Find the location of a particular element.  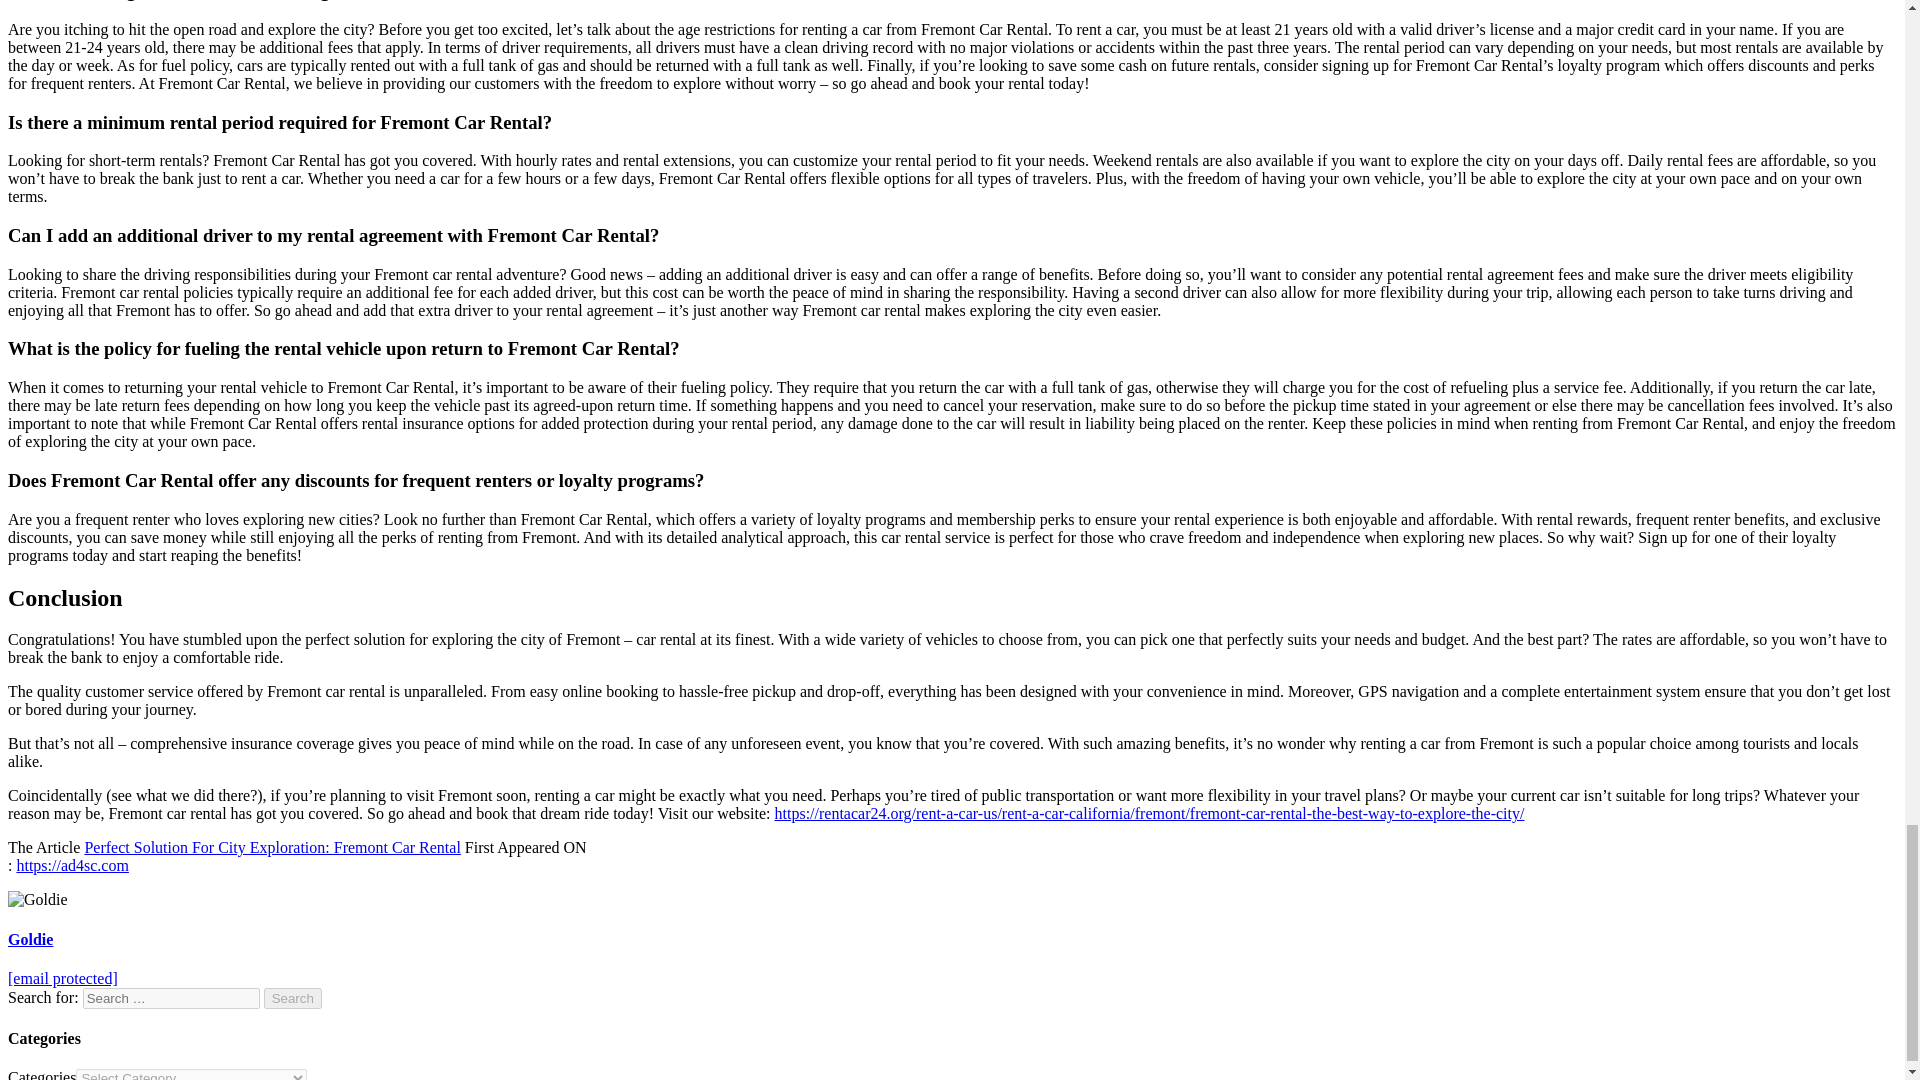

Goldie is located at coordinates (30, 939).